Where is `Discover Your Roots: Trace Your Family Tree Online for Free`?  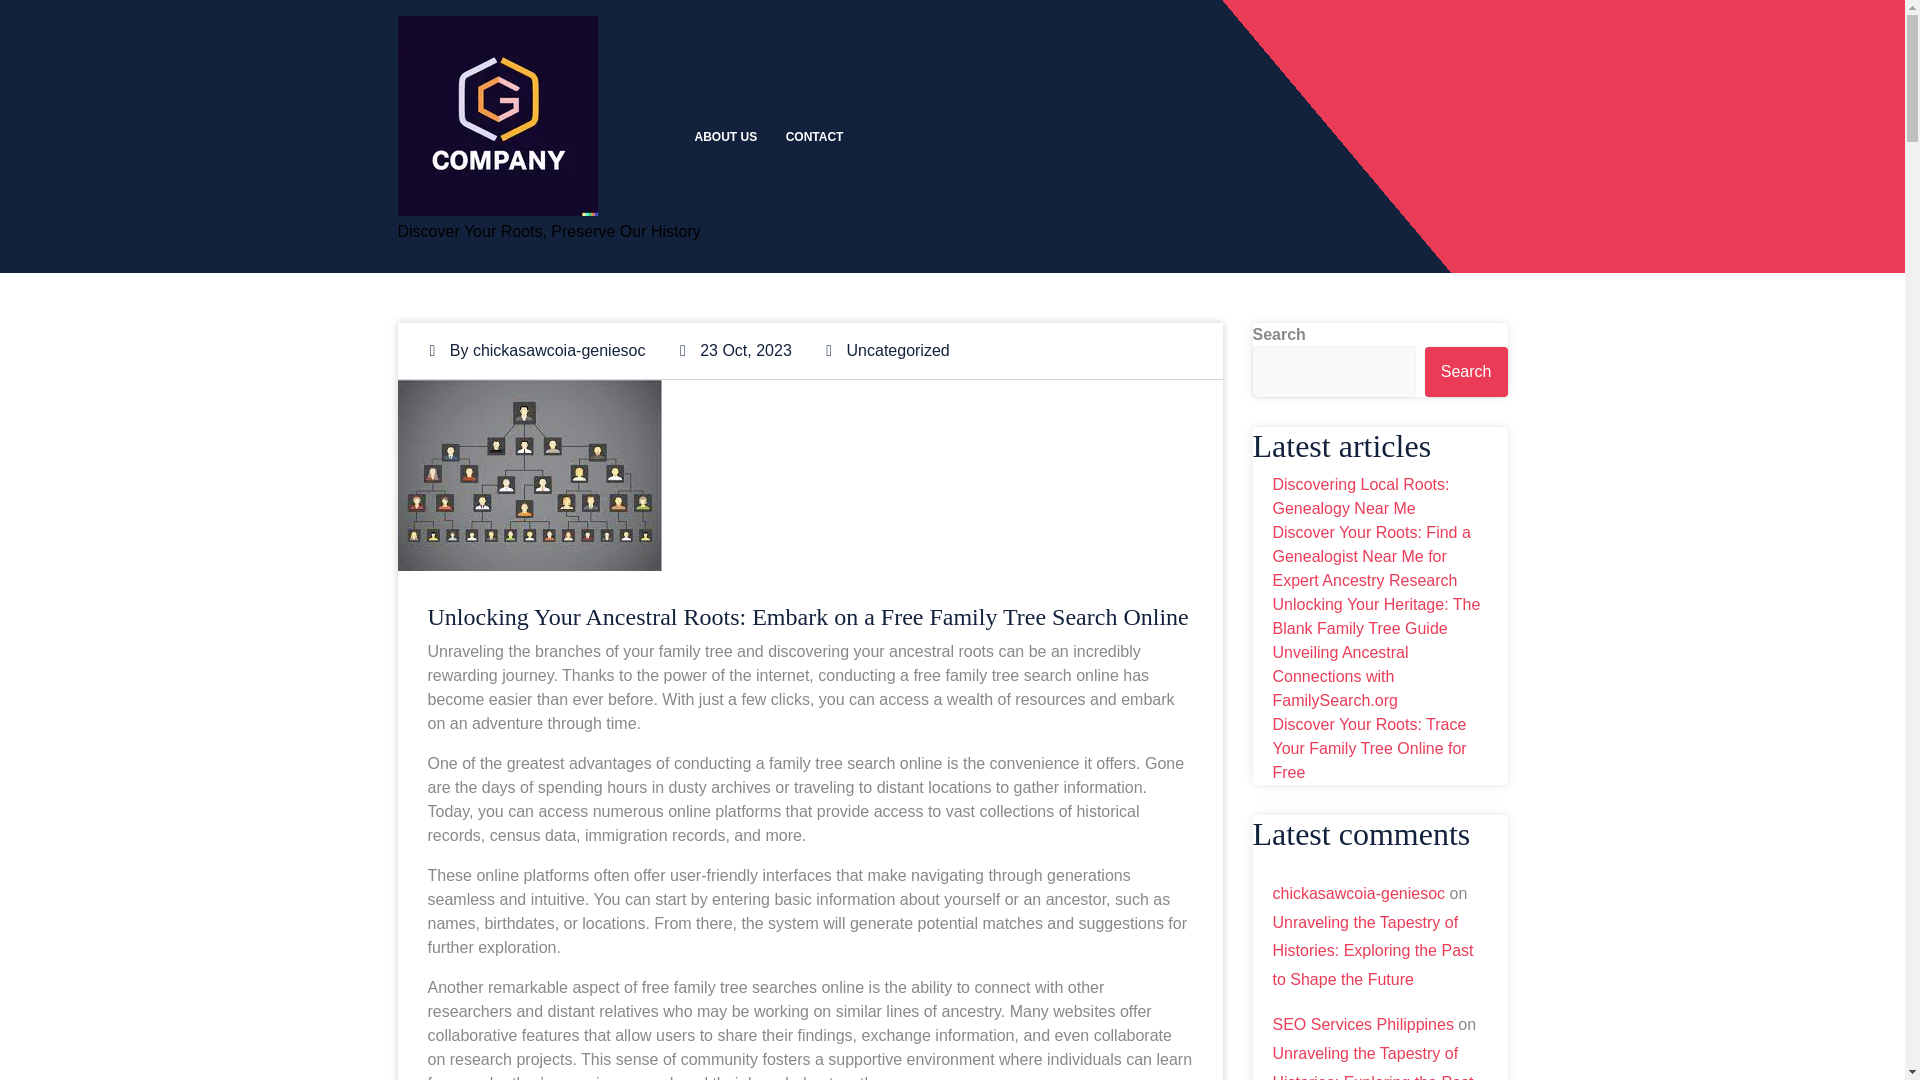
Discover Your Roots: Trace Your Family Tree Online for Free is located at coordinates (1368, 748).